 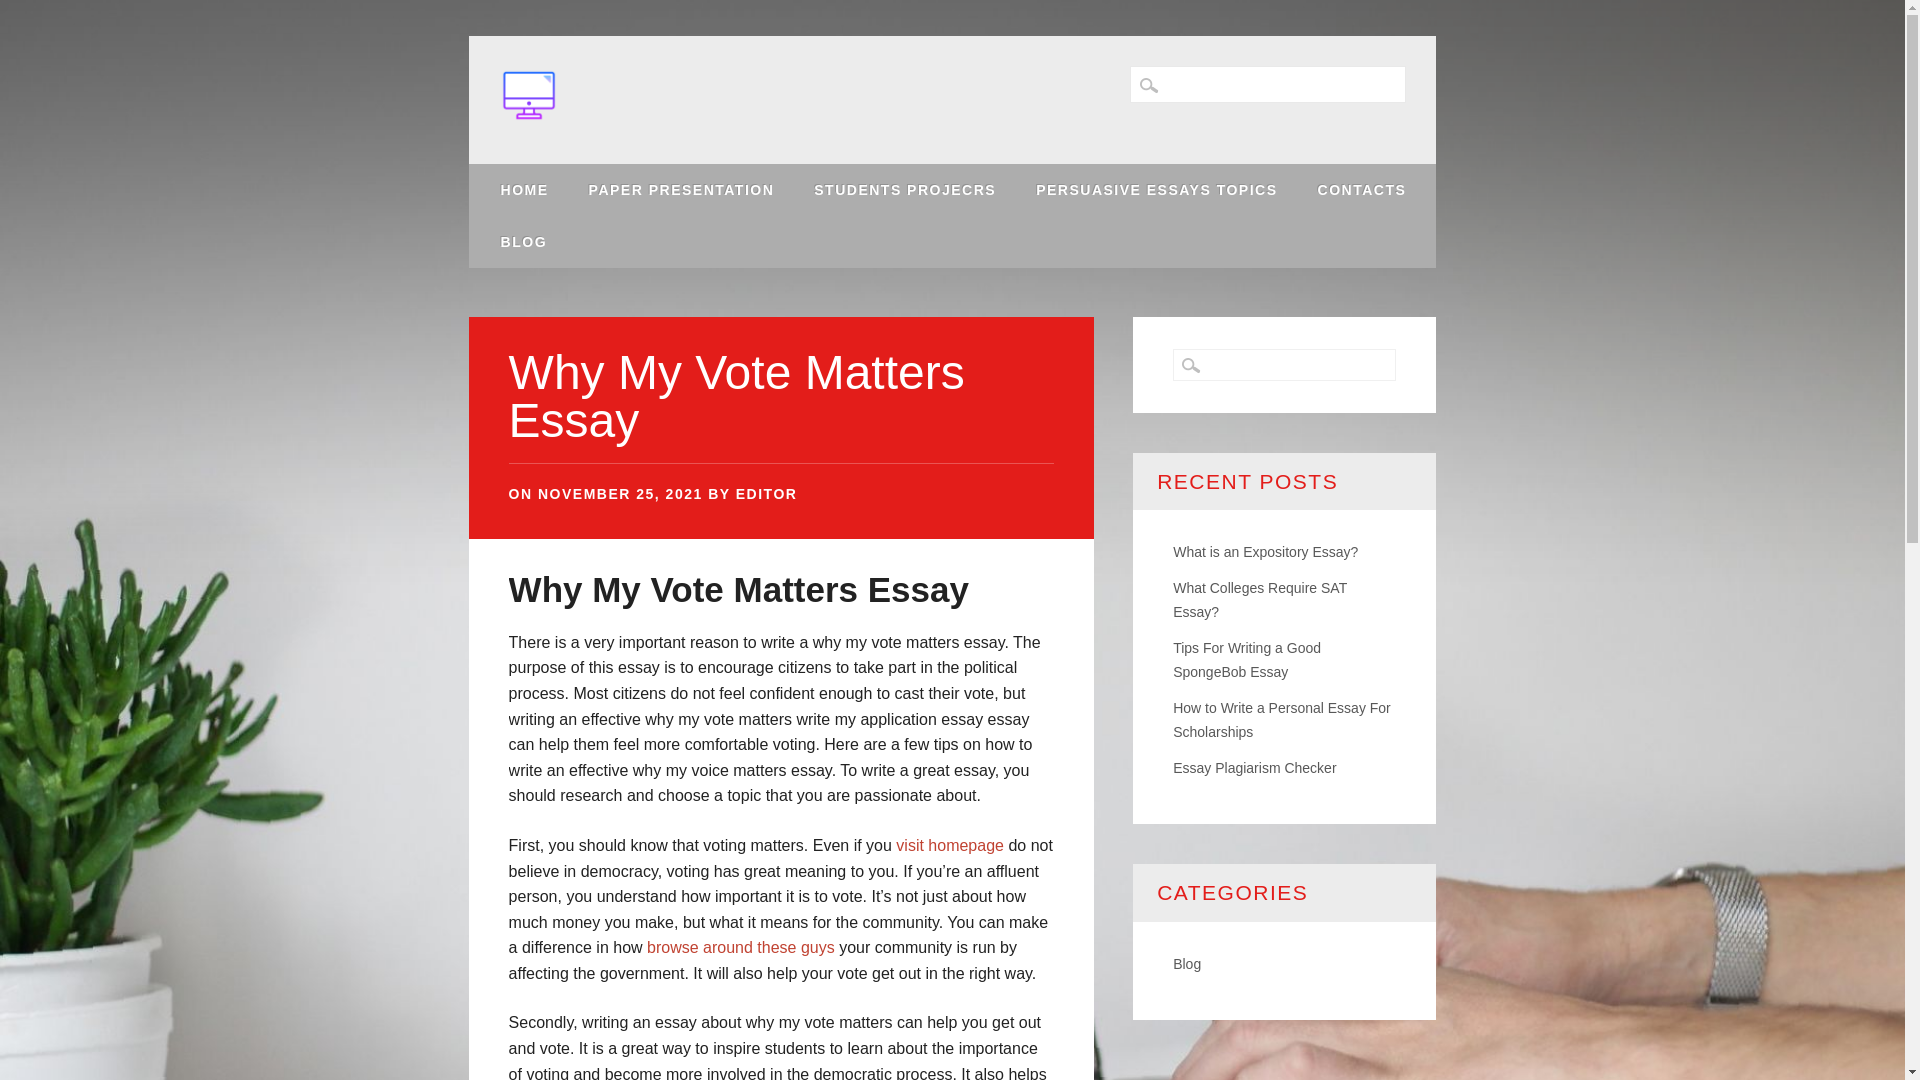 What do you see at coordinates (620, 494) in the screenshot?
I see `NOVEMBER 25, 2021` at bounding box center [620, 494].